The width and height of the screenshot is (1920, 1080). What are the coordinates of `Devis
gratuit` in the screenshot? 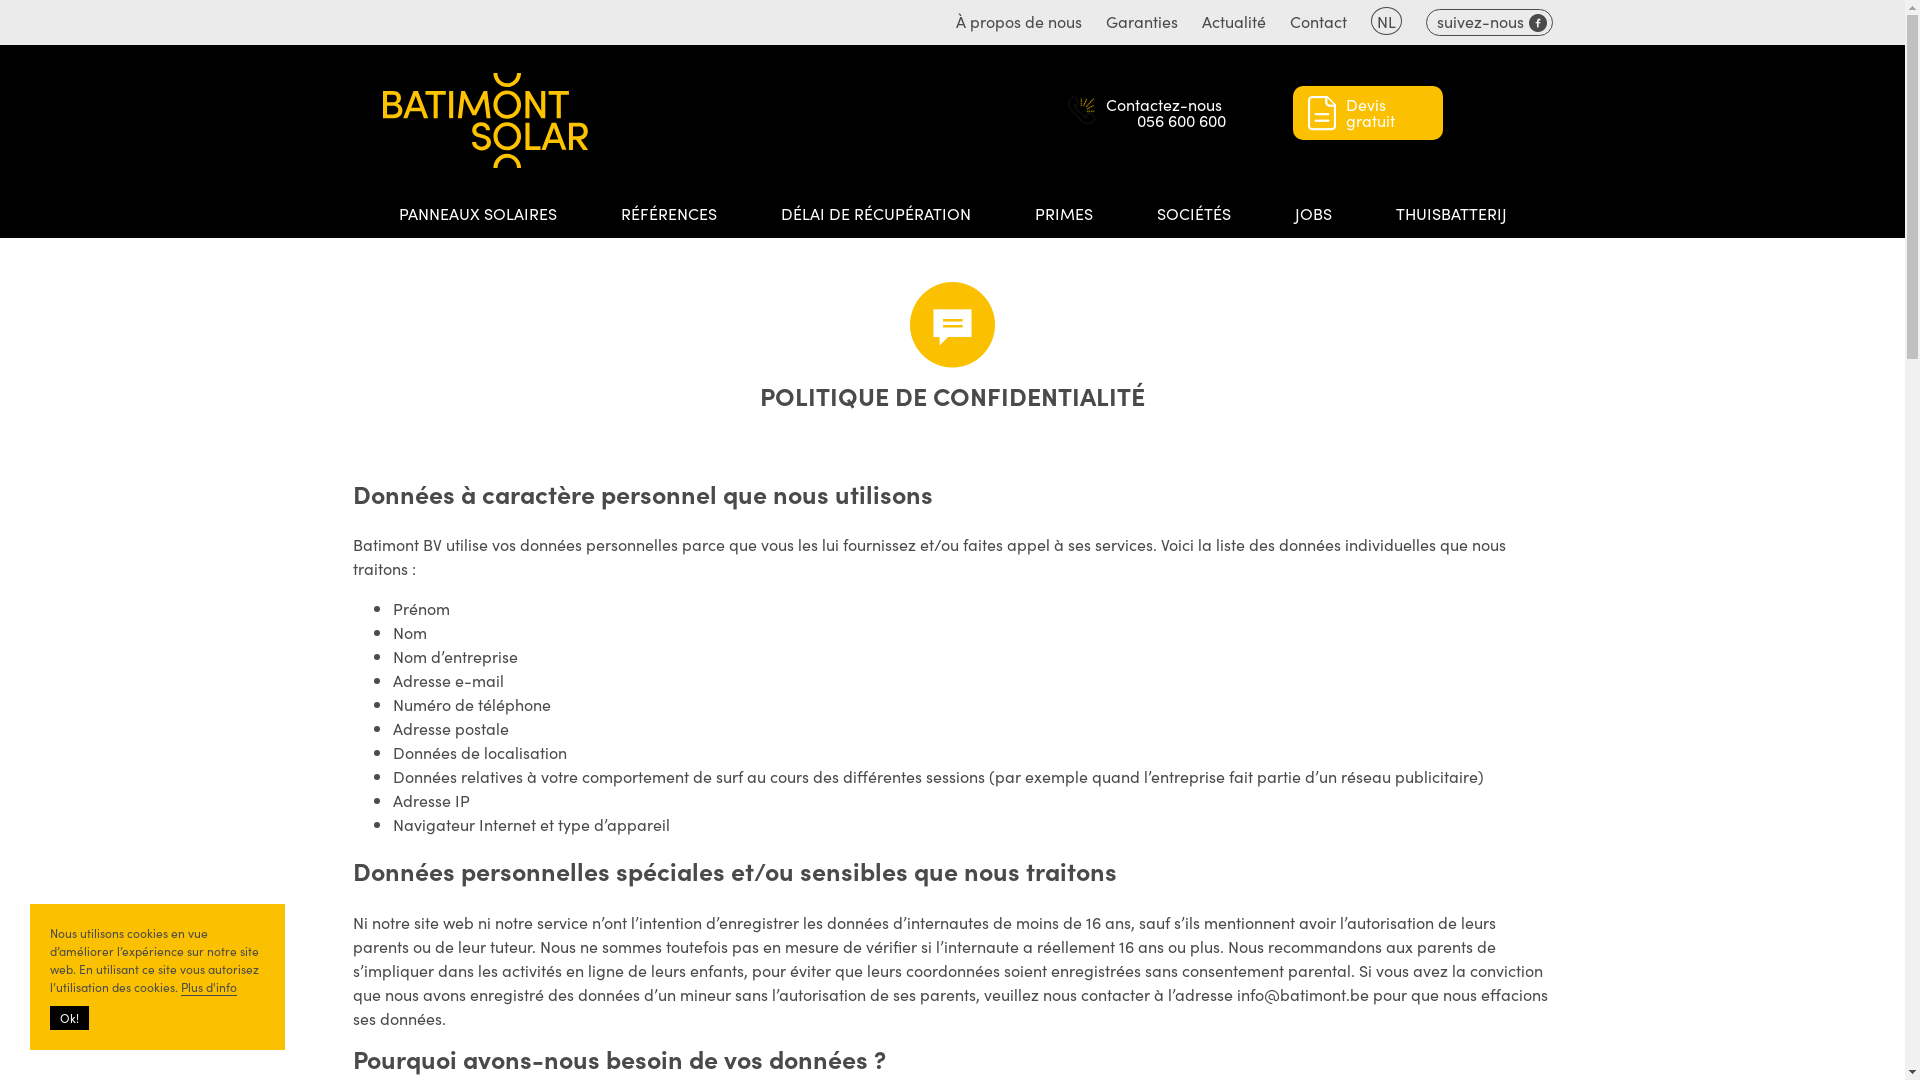 It's located at (1367, 113).